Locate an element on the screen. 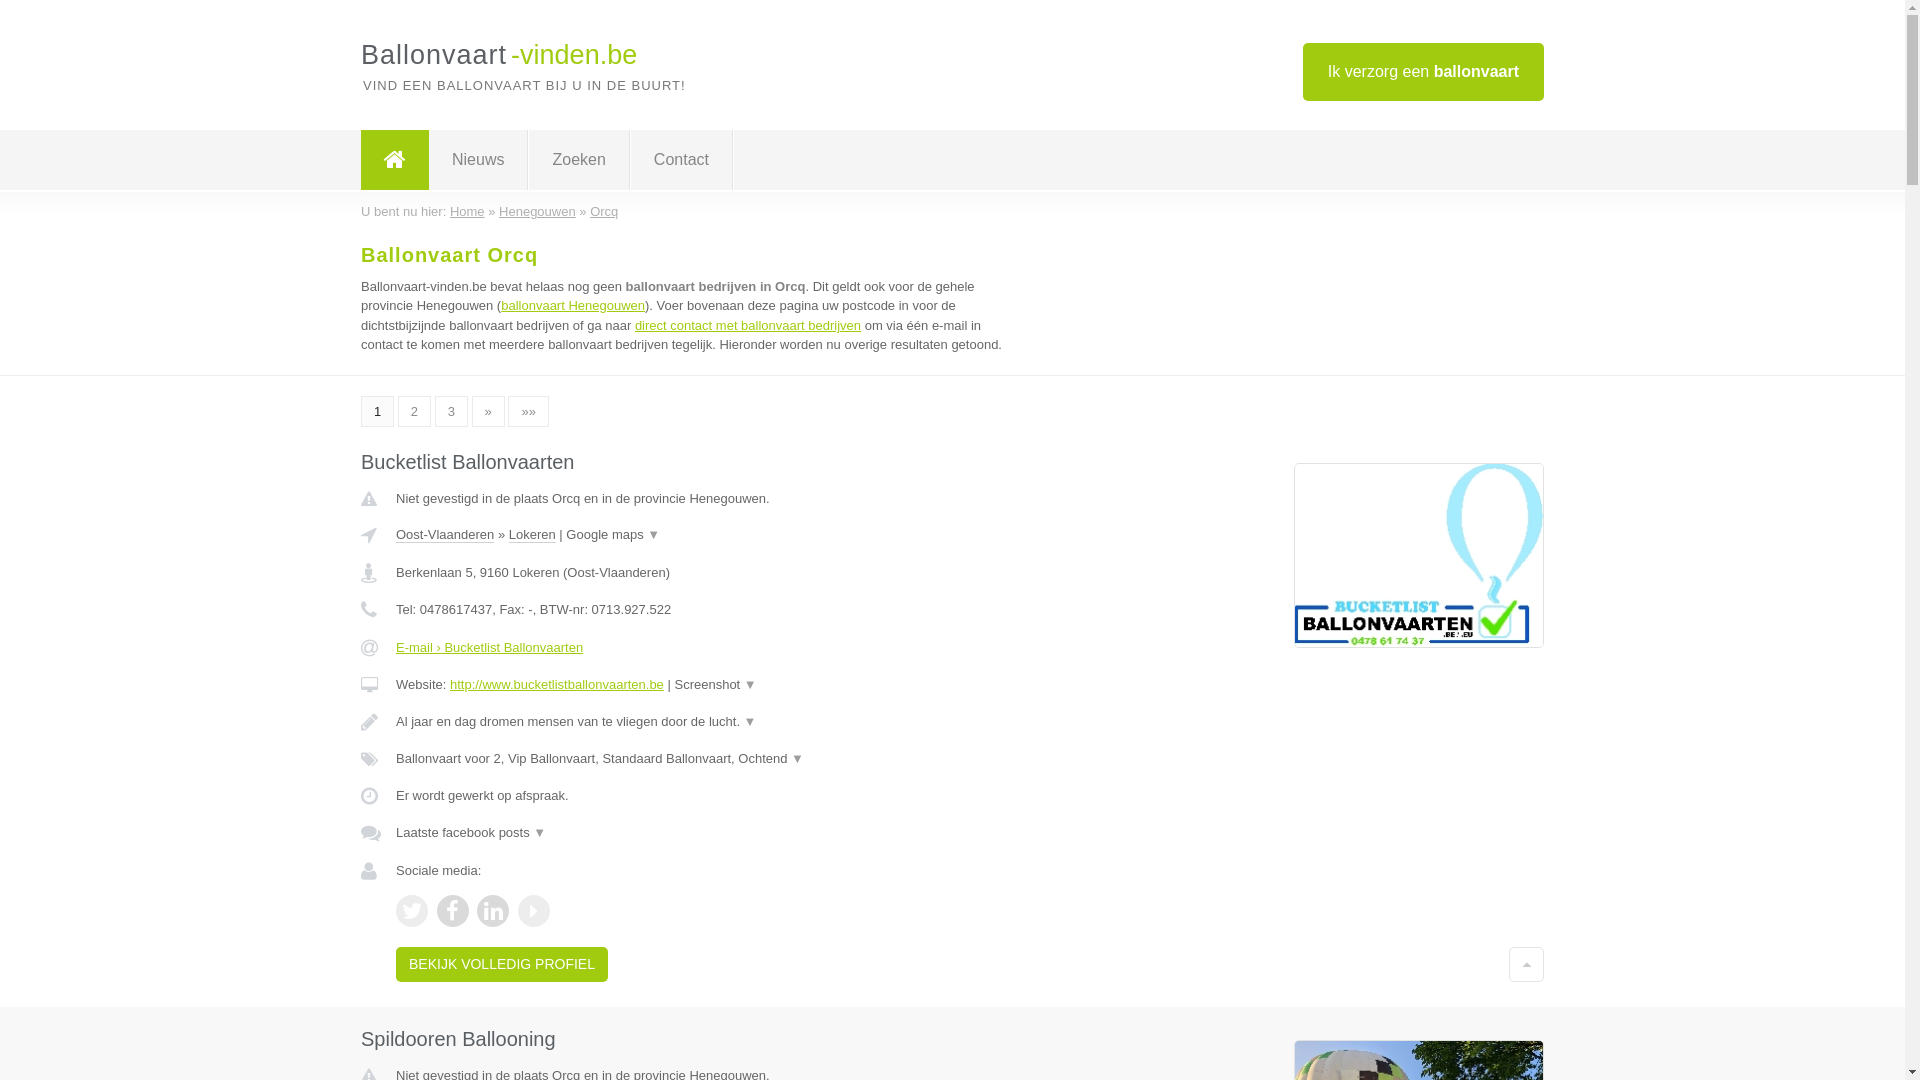 The height and width of the screenshot is (1080, 1920). Bucketlist Ballonvaarten is located at coordinates (468, 462).